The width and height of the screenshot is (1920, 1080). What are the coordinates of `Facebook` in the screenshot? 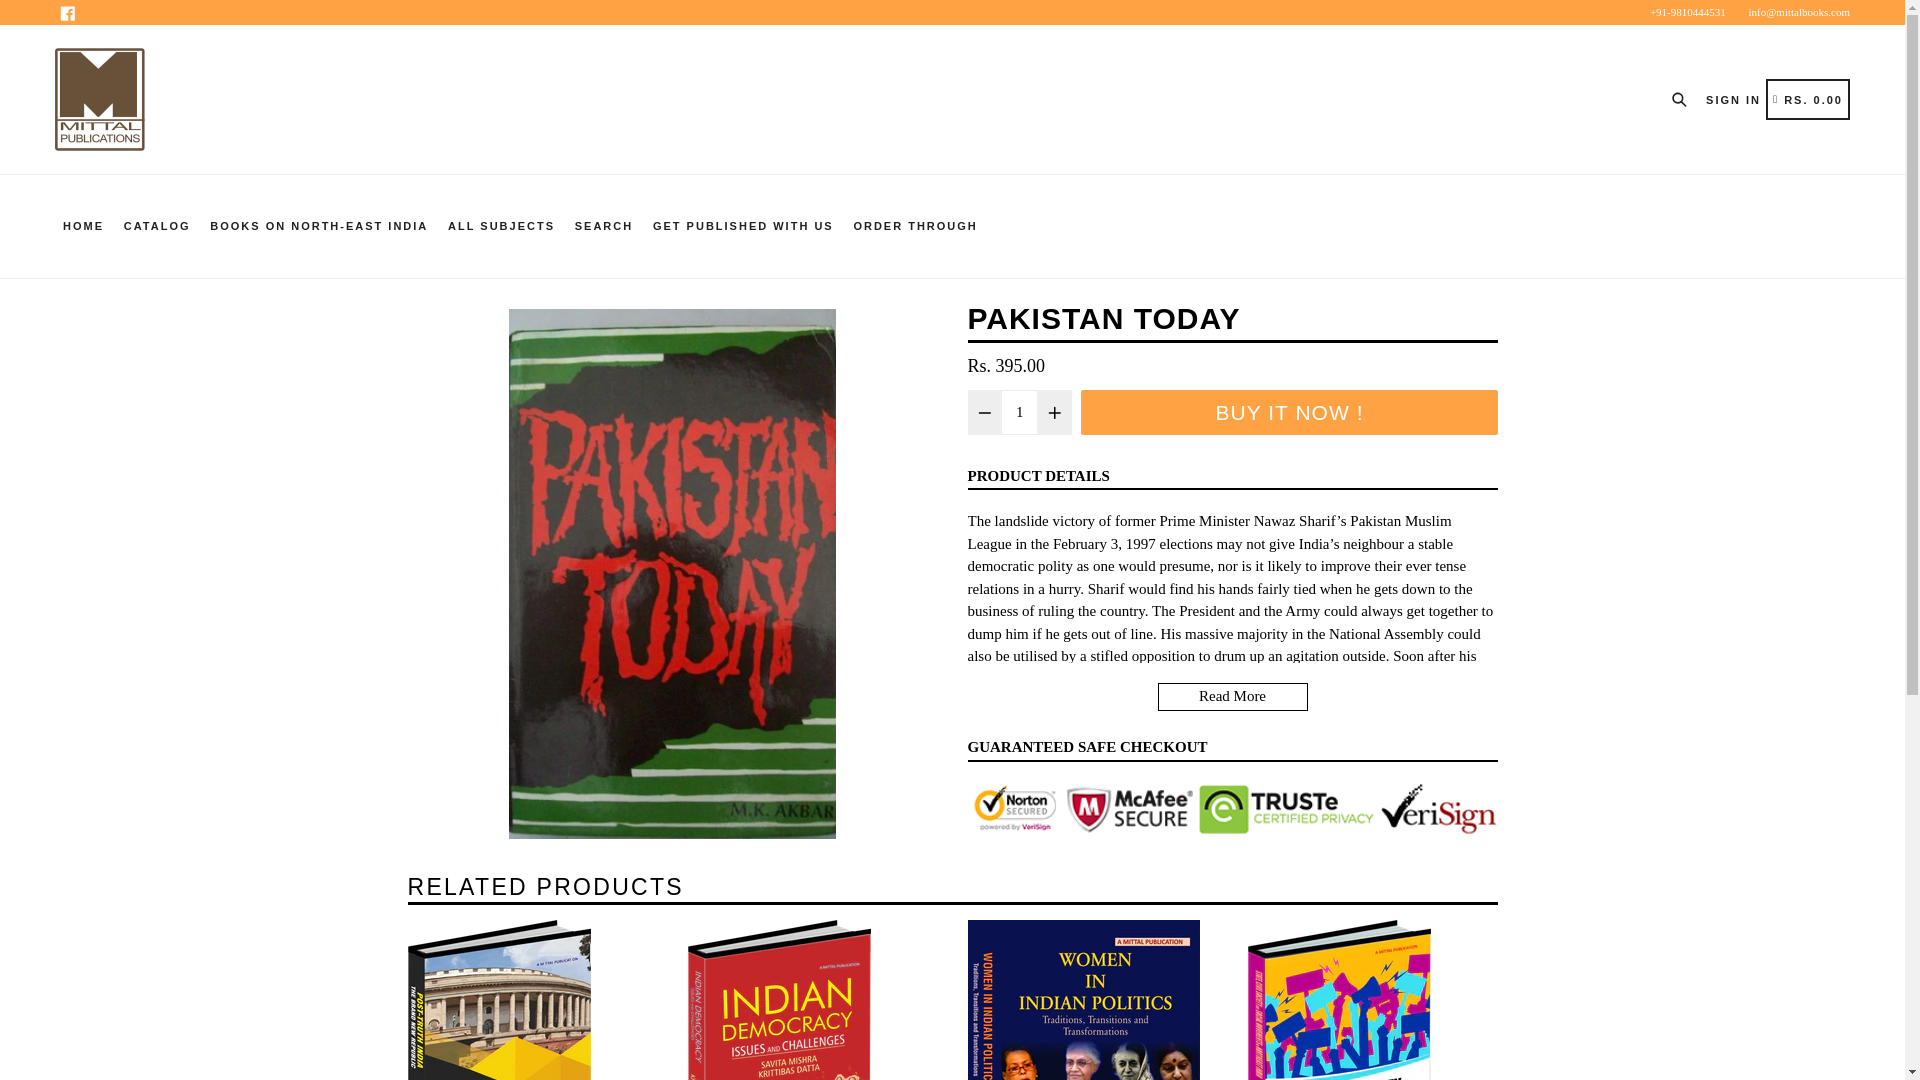 It's located at (1733, 99).